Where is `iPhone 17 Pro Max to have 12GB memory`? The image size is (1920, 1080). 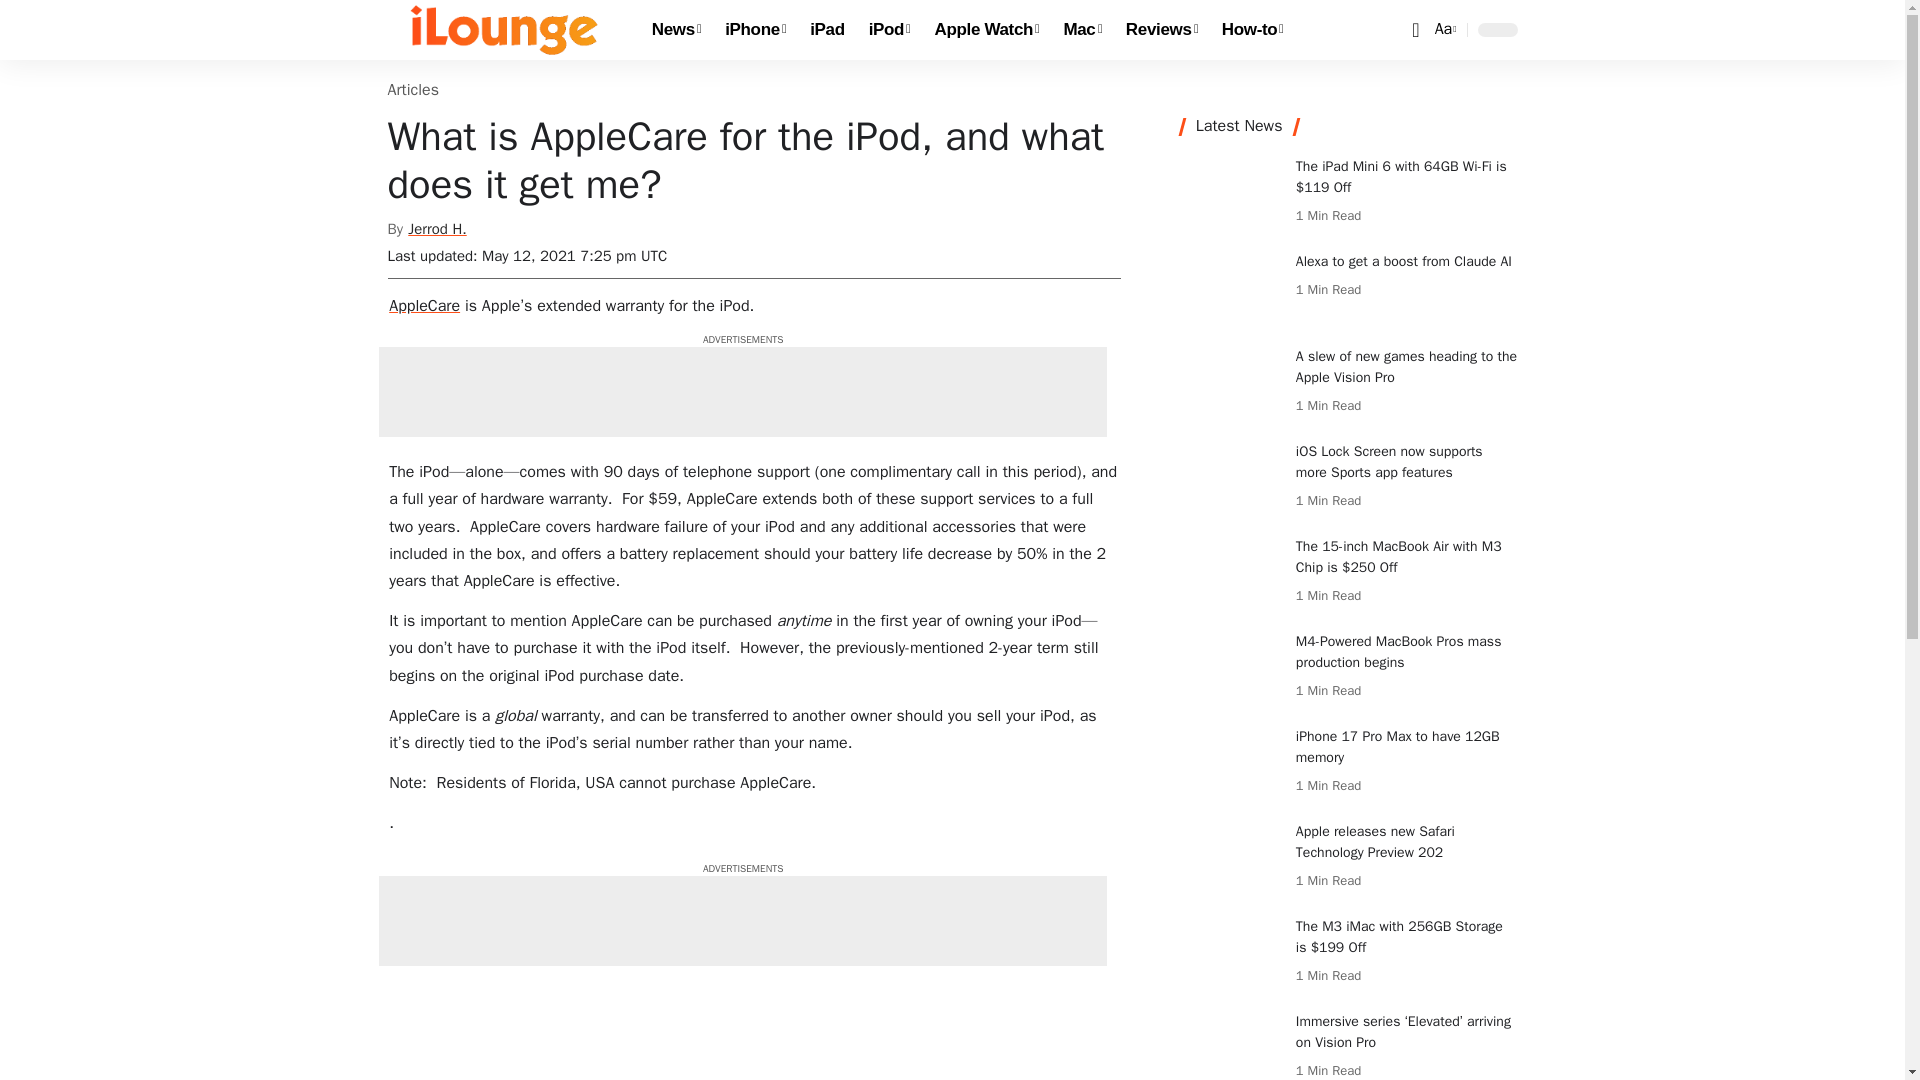 iPhone 17 Pro Max to have 12GB memory is located at coordinates (890, 30).